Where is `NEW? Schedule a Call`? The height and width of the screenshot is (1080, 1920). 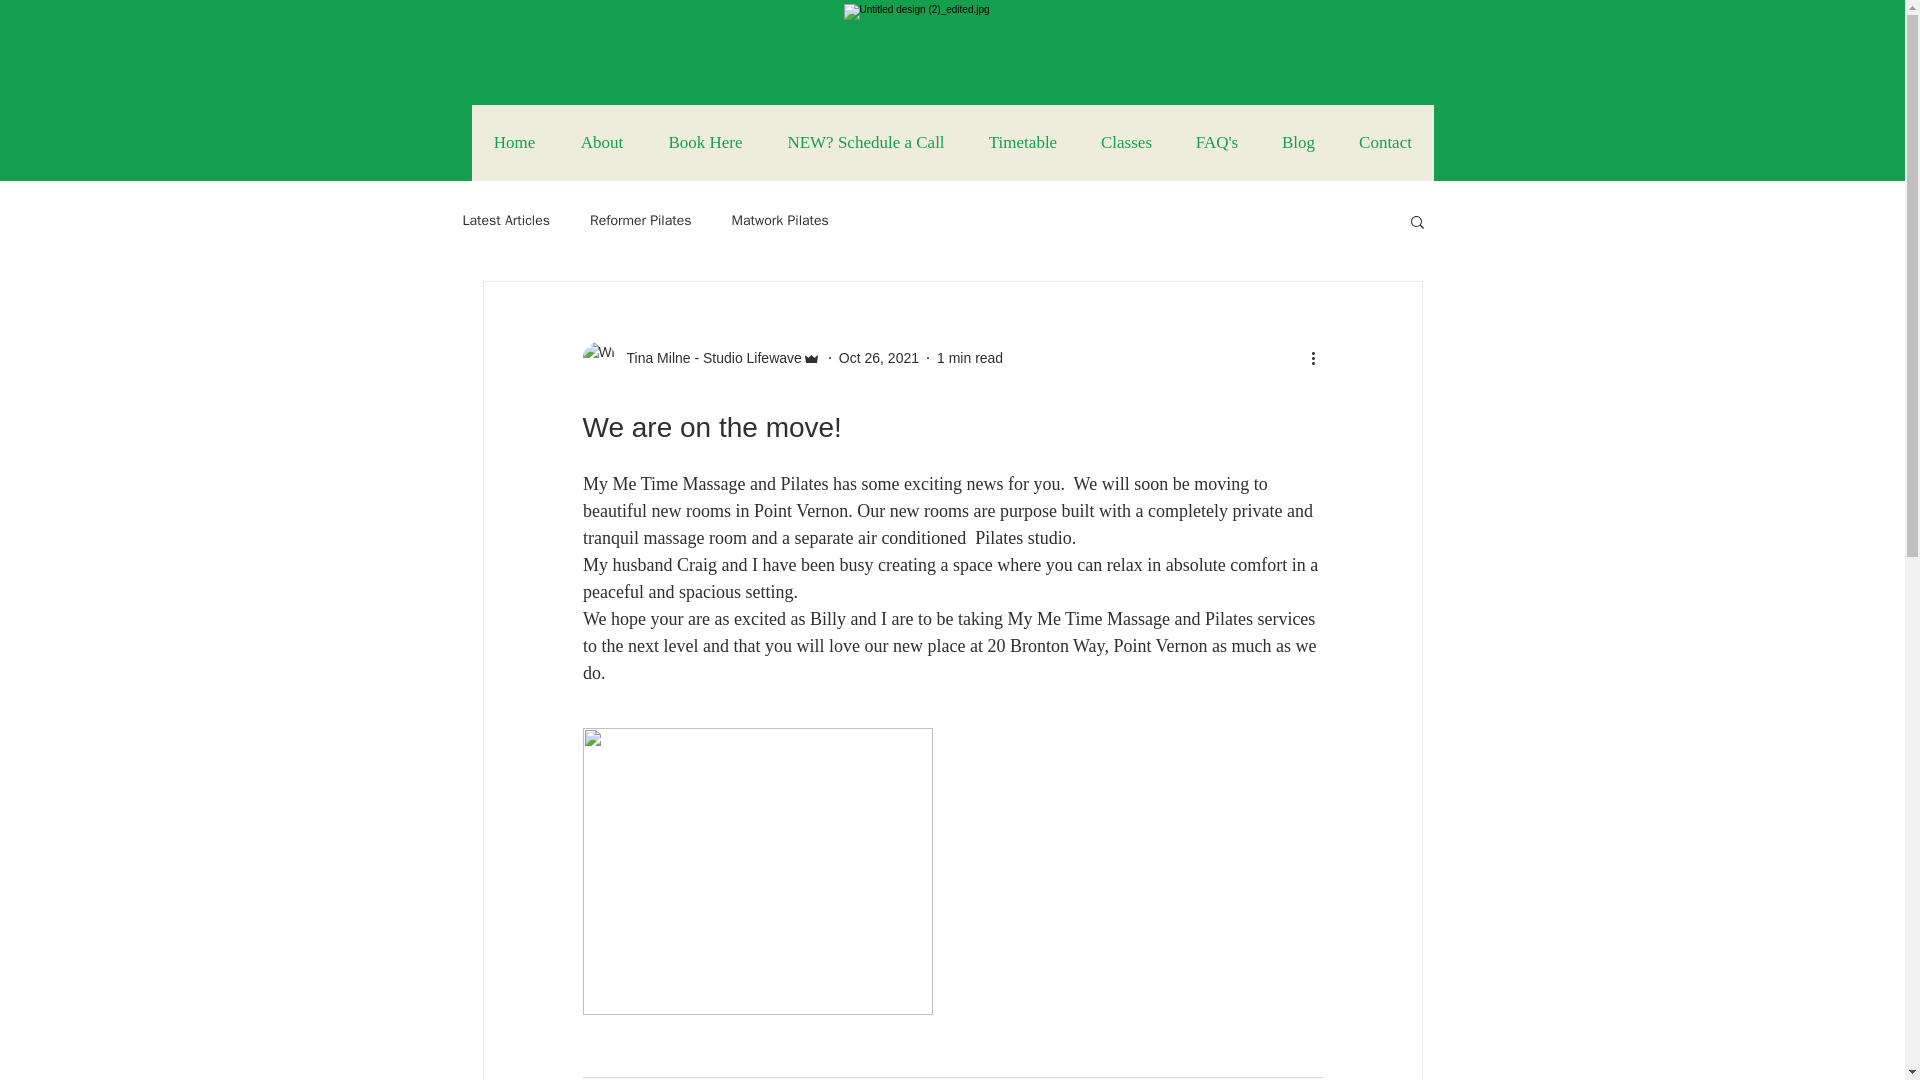 NEW? Schedule a Call is located at coordinates (864, 142).